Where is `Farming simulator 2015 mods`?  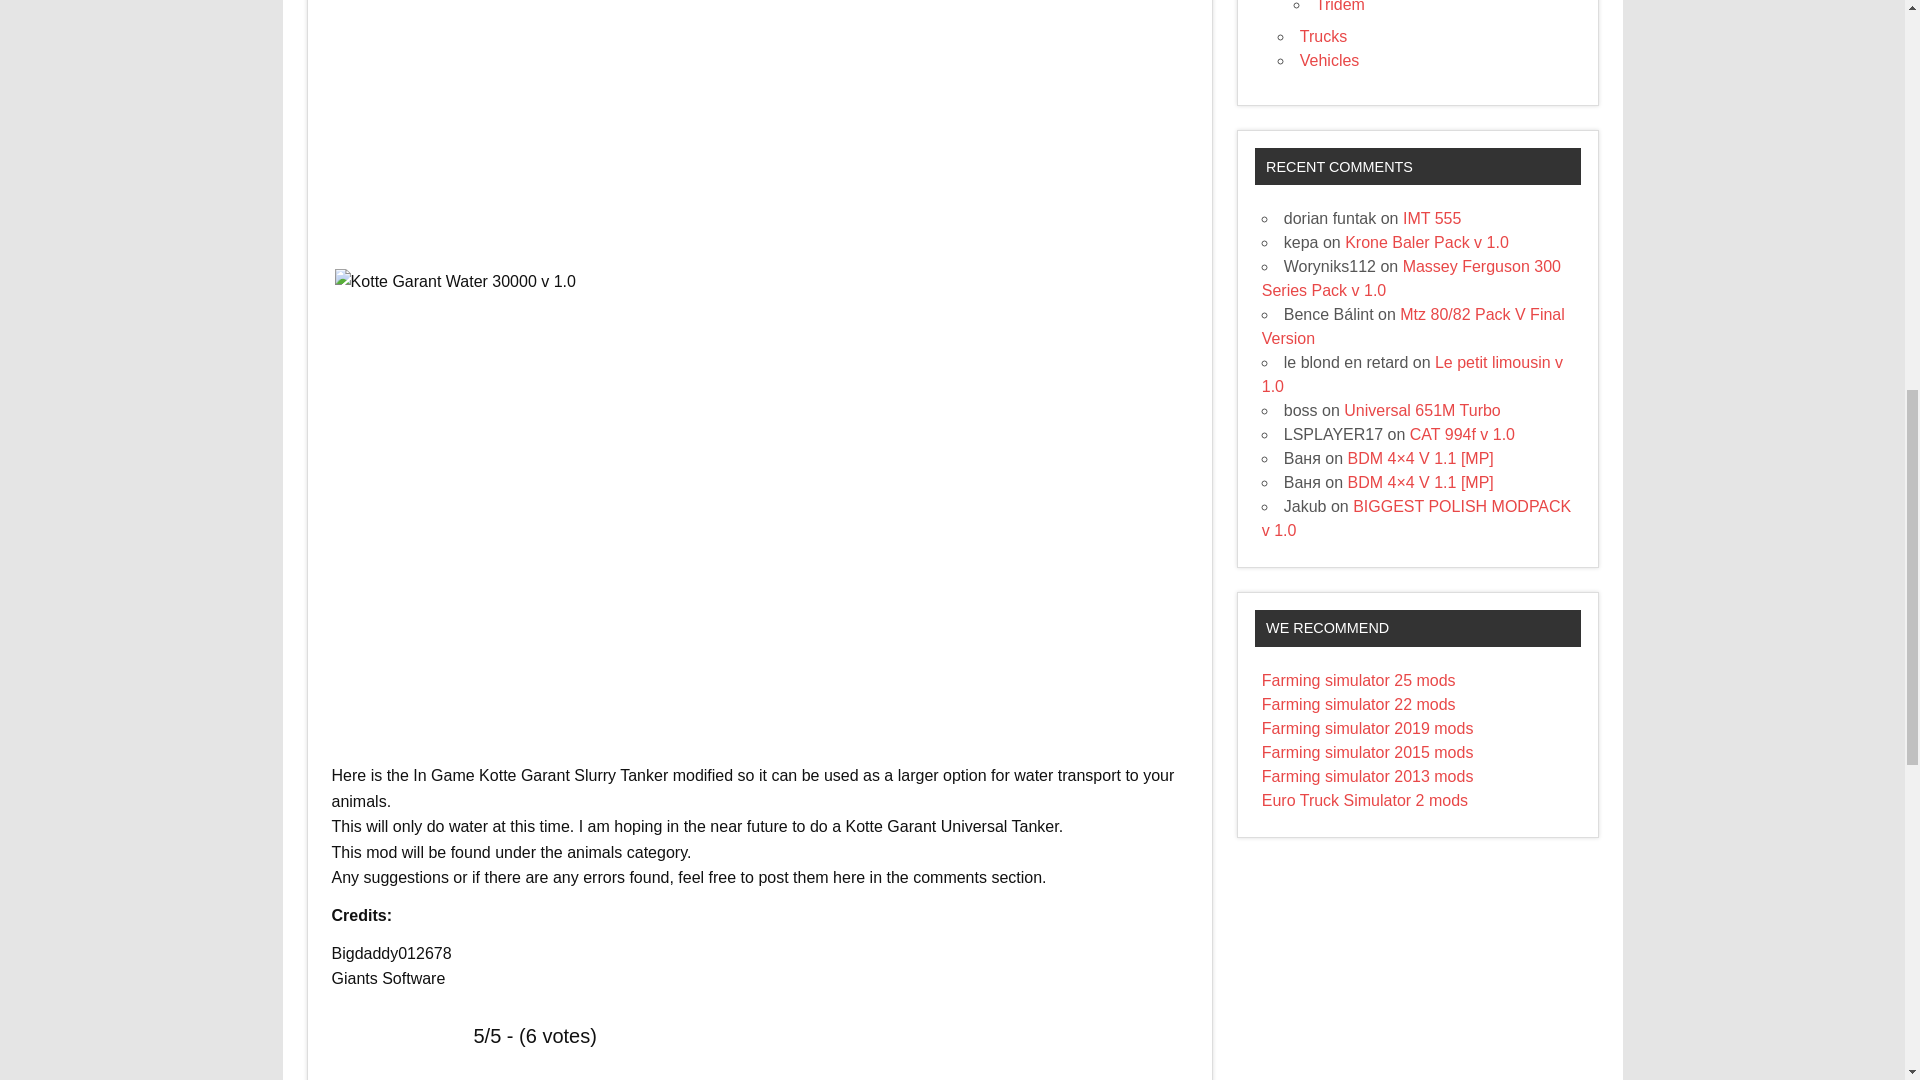 Farming simulator 2015 mods is located at coordinates (1368, 752).